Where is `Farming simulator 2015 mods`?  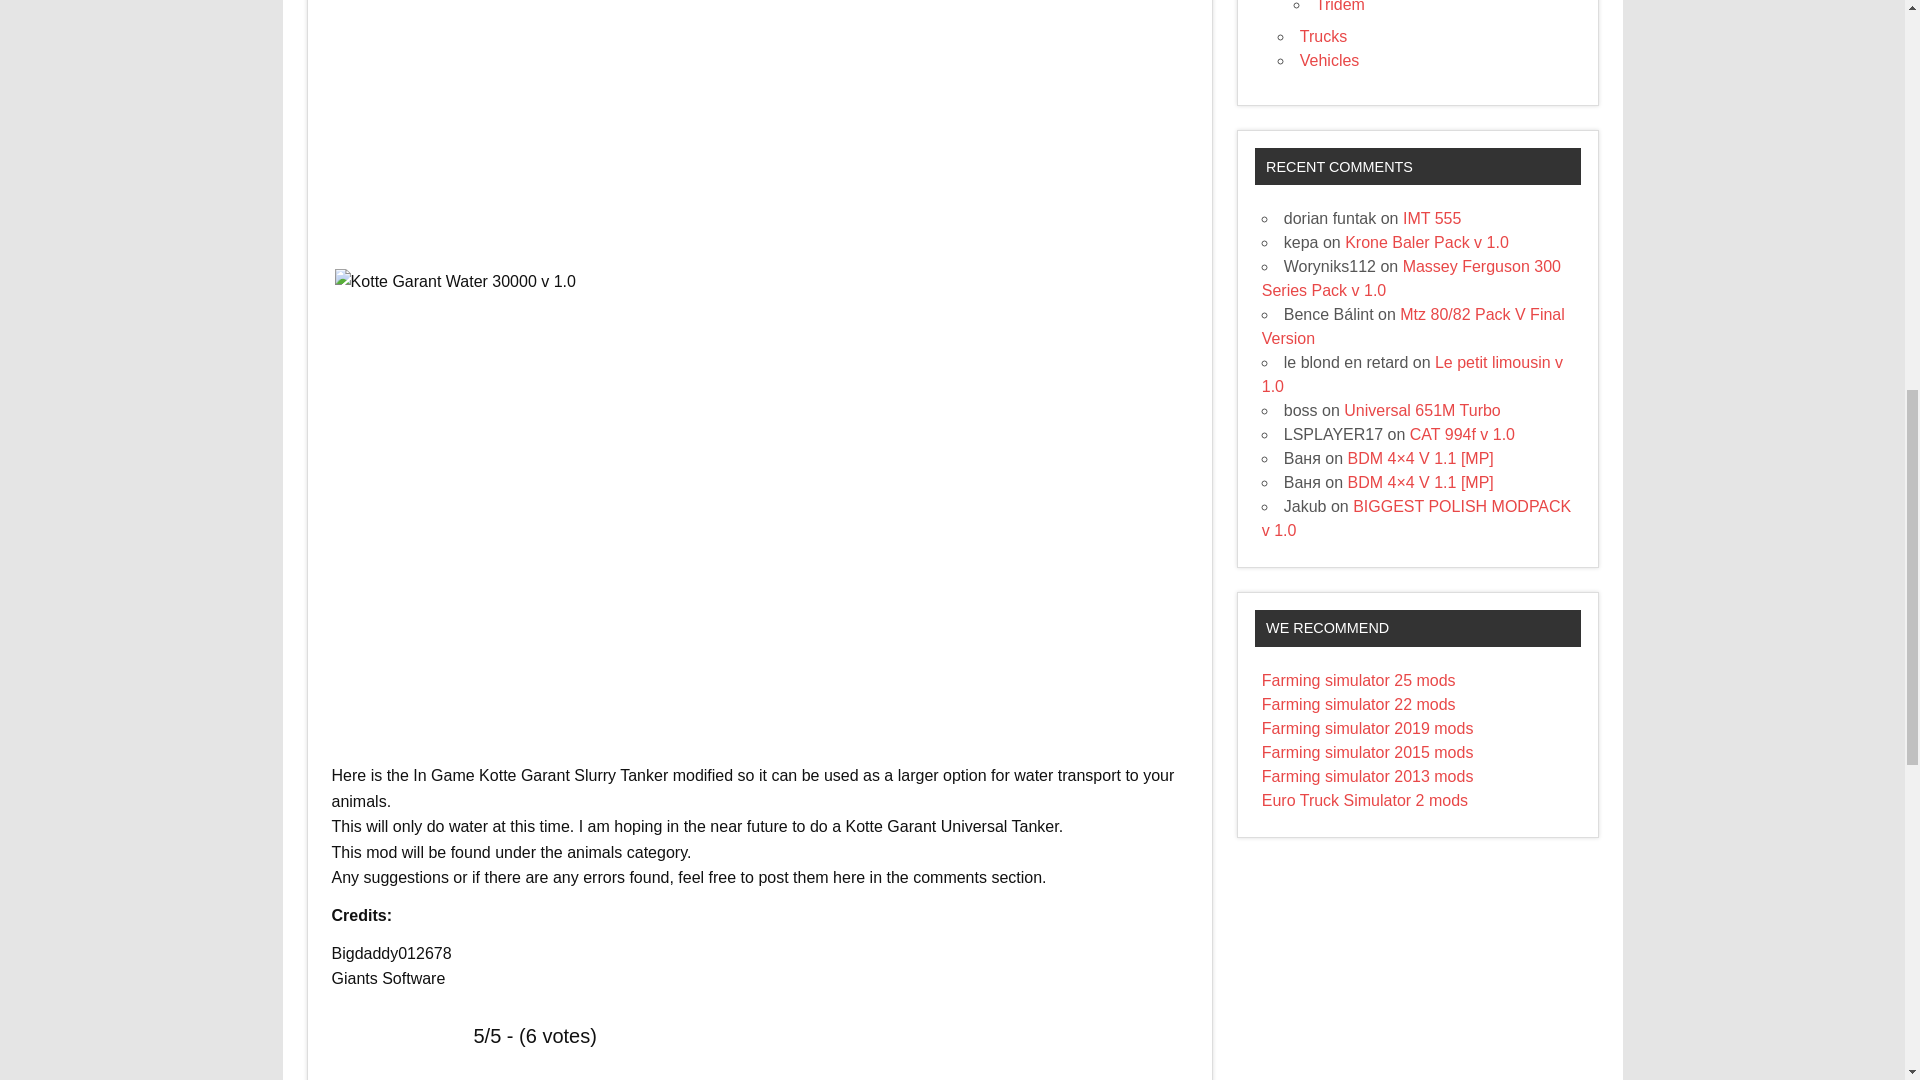 Farming simulator 2015 mods is located at coordinates (1368, 752).